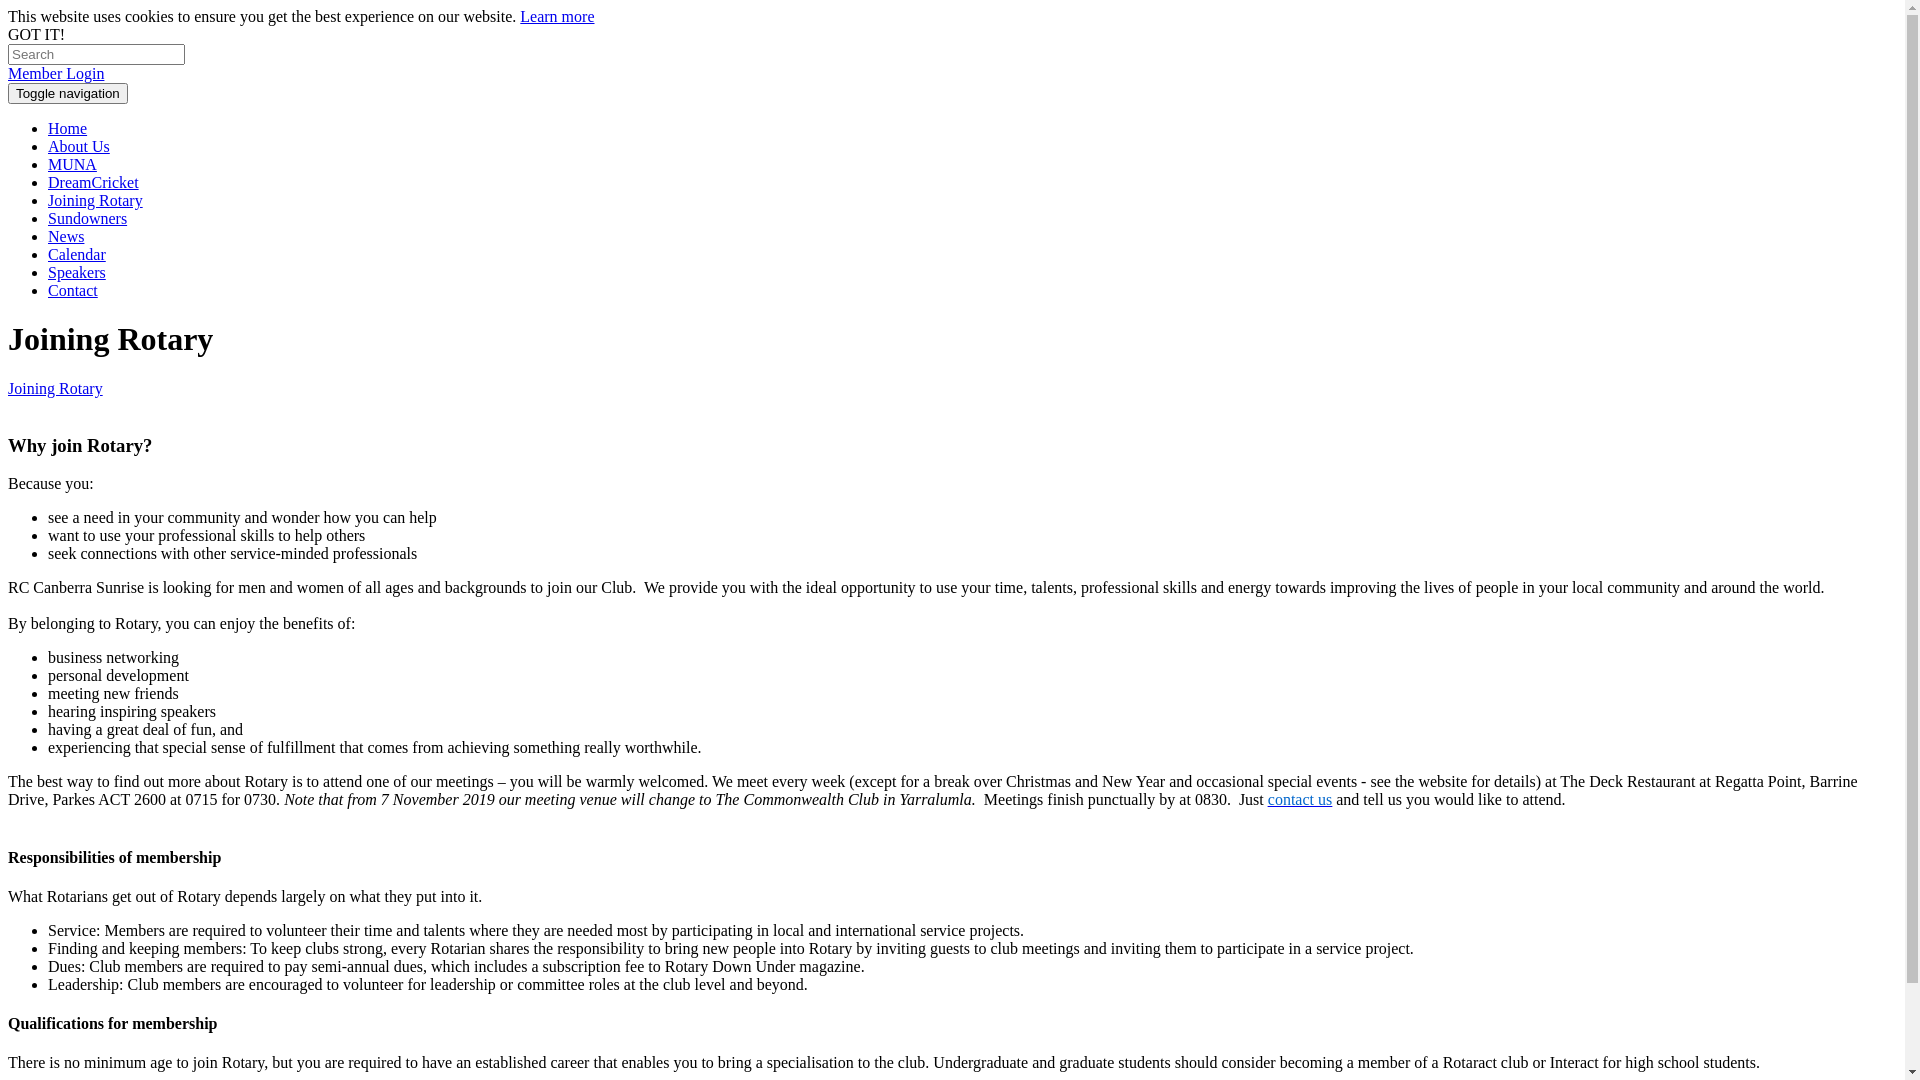  I want to click on Toggle navigation, so click(68, 94).